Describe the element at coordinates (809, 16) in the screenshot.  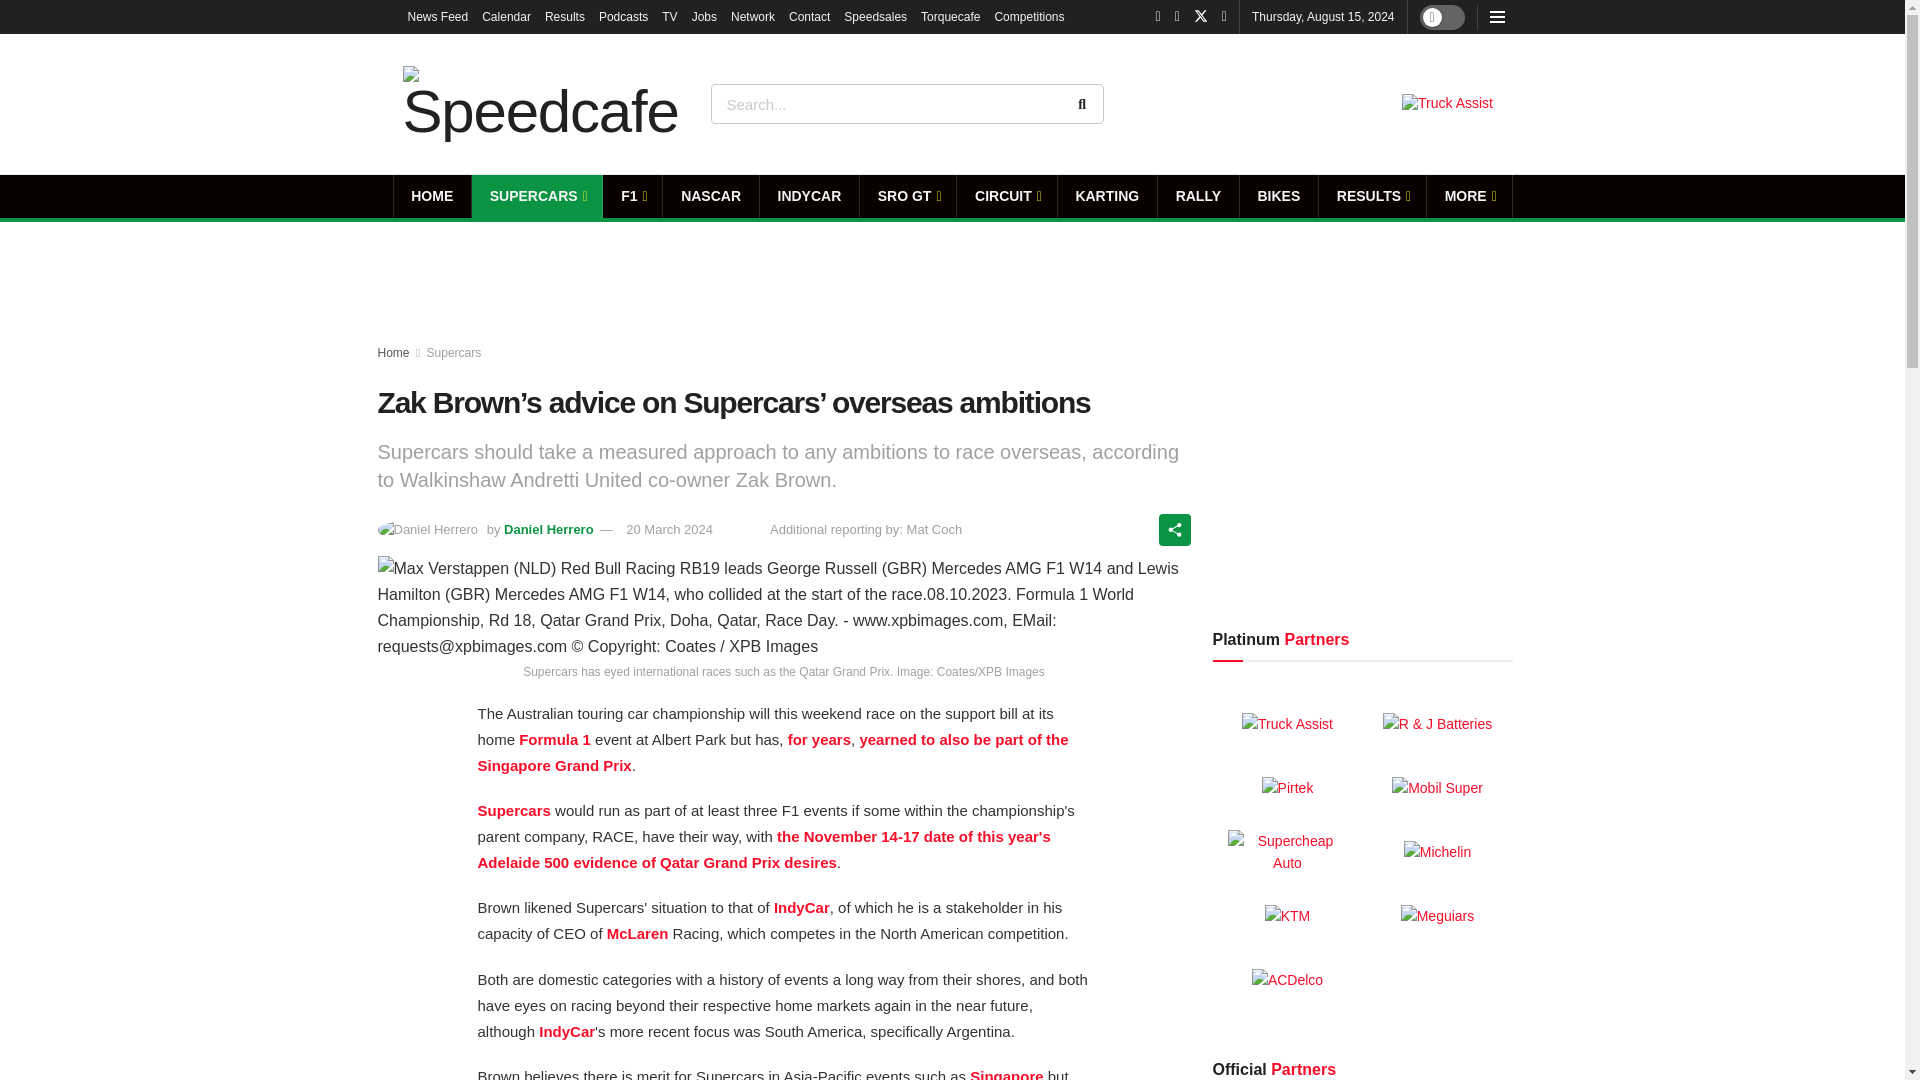
I see `Contact` at that location.